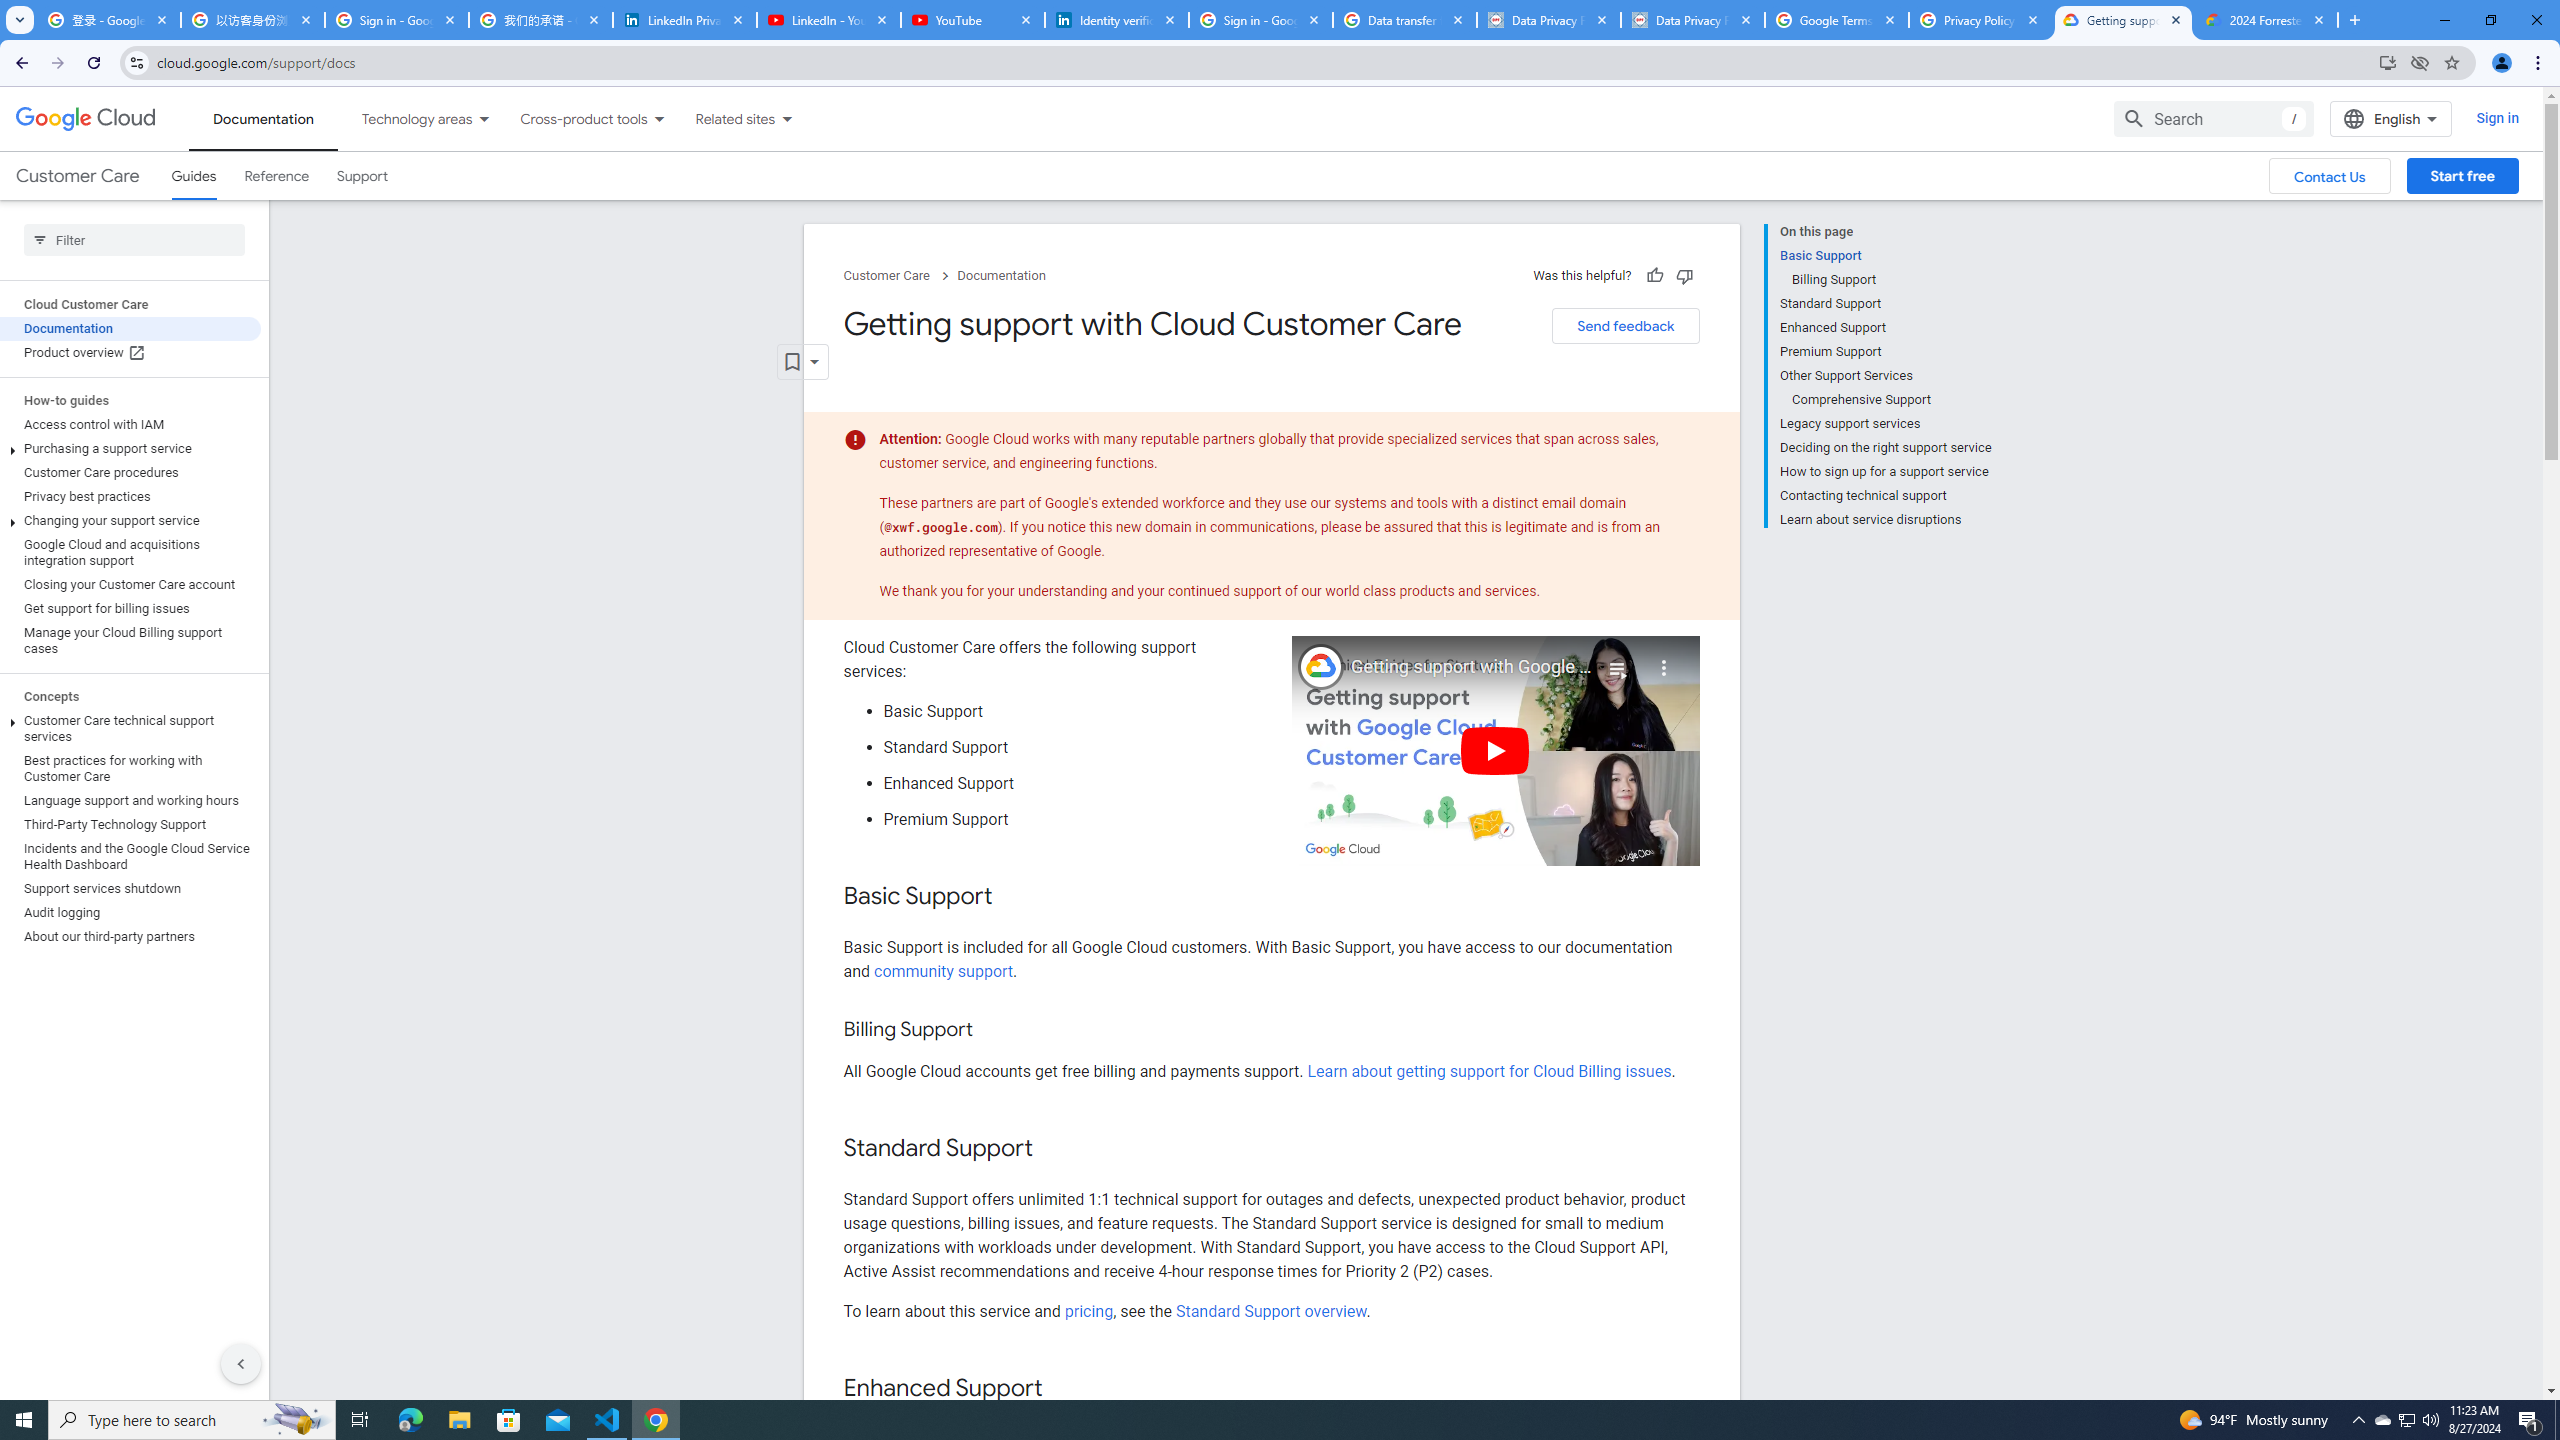 The height and width of the screenshot is (1440, 2560). What do you see at coordinates (1885, 304) in the screenshot?
I see `Standard Support` at bounding box center [1885, 304].